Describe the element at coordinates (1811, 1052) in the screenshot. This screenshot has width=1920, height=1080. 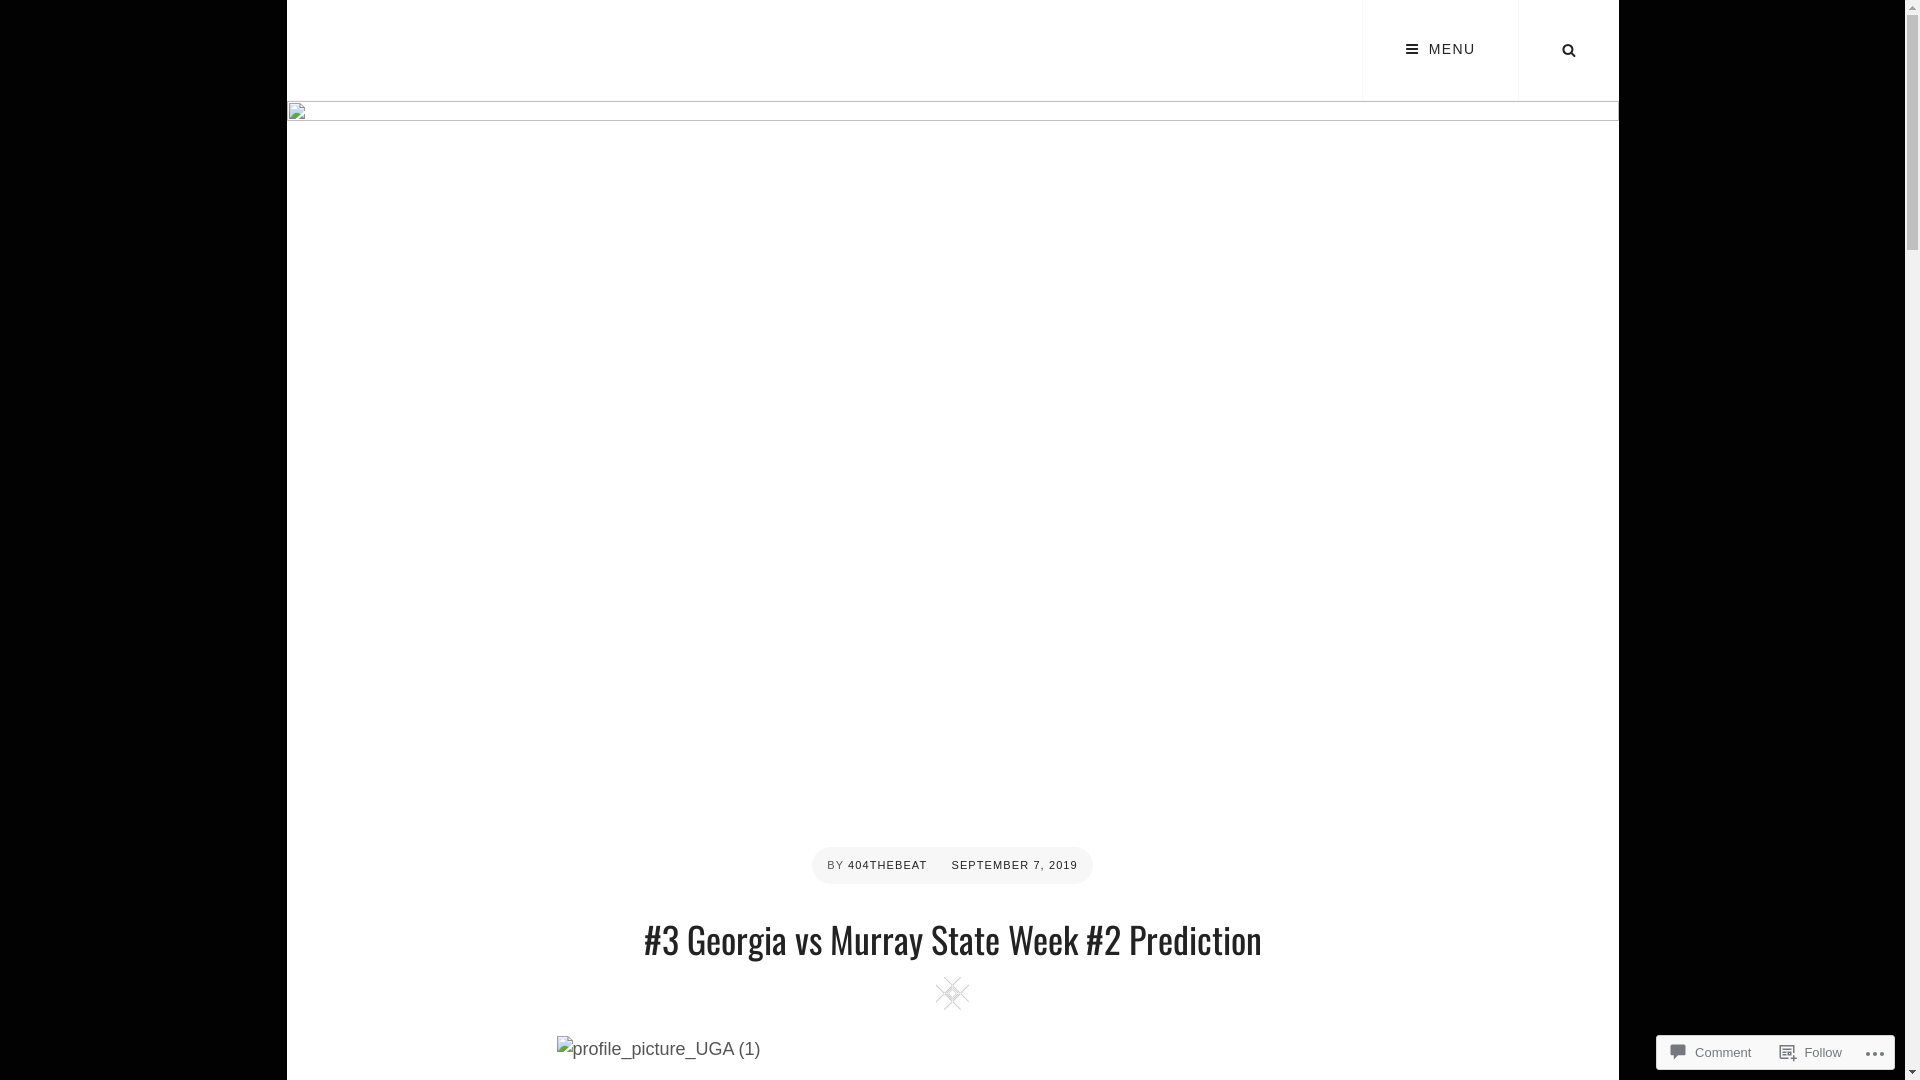
I see `Follow` at that location.